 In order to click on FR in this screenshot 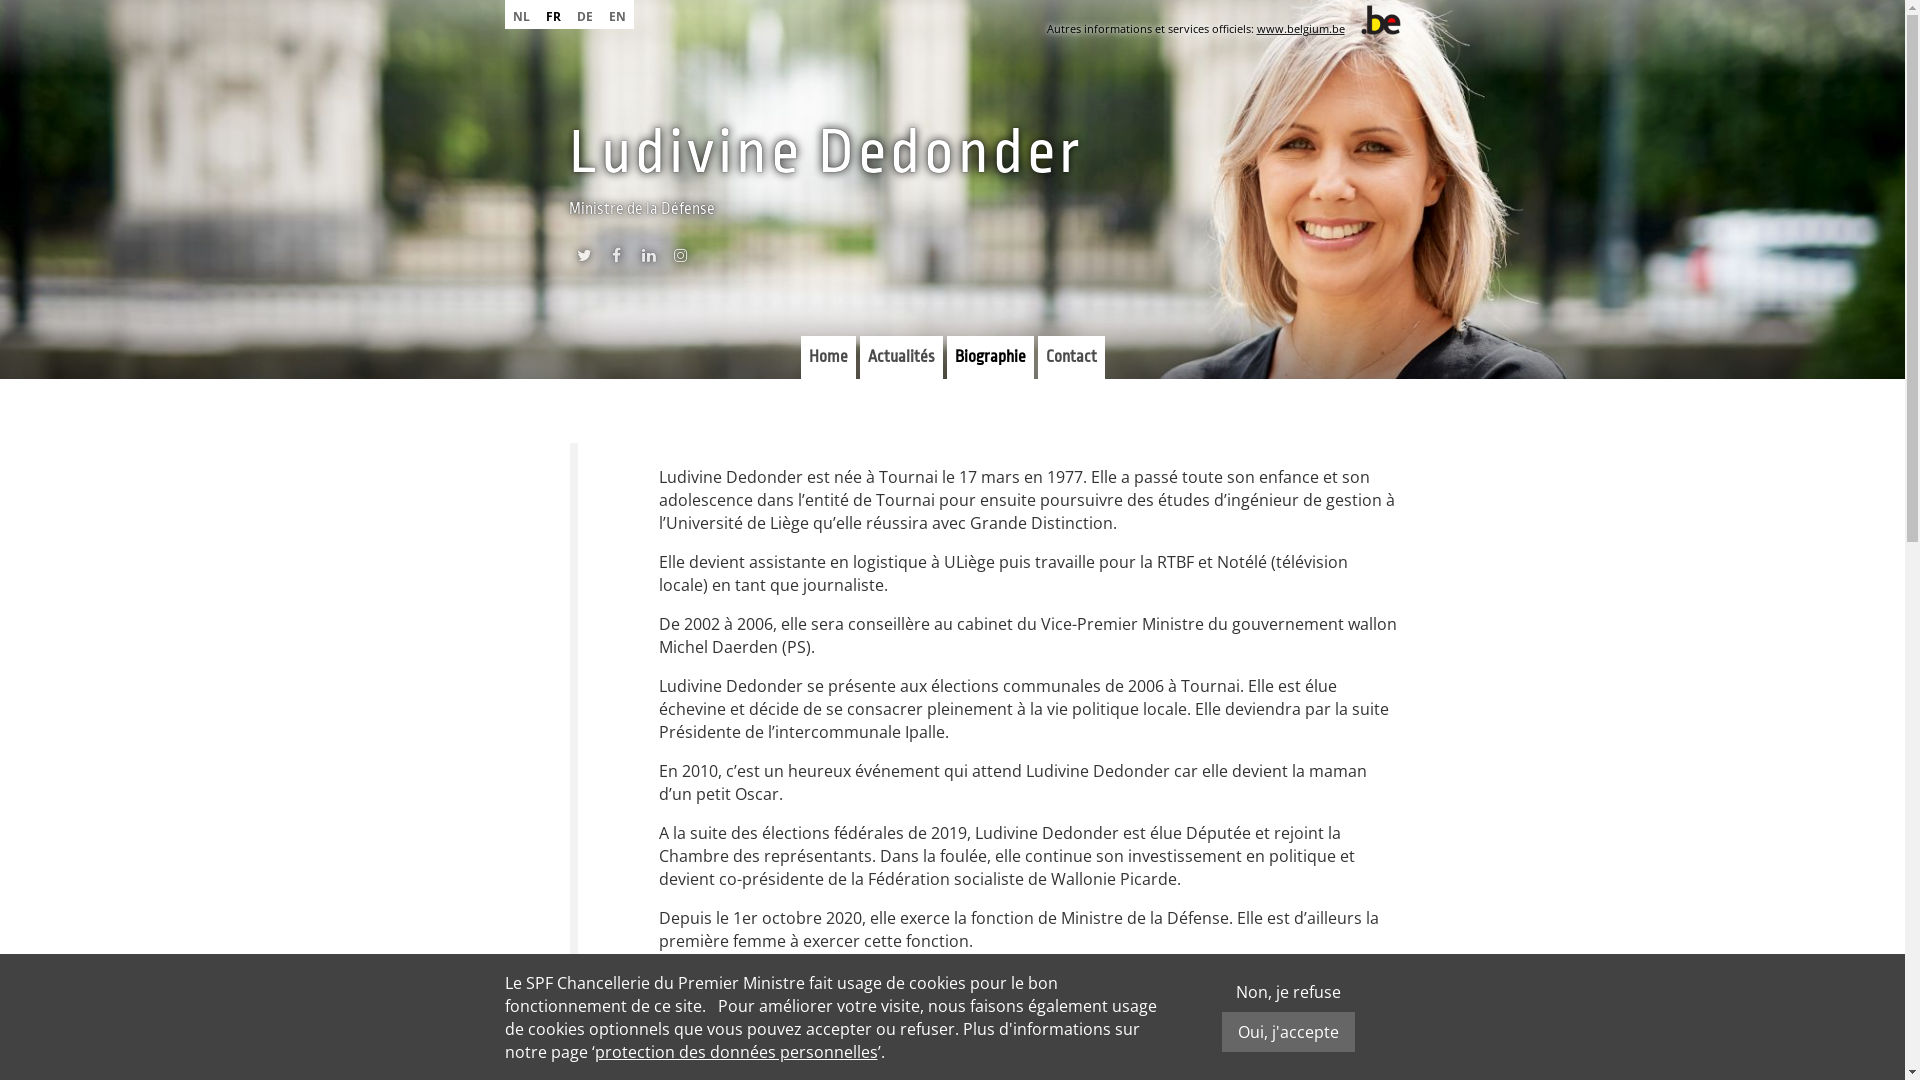, I will do `click(554, 15)`.